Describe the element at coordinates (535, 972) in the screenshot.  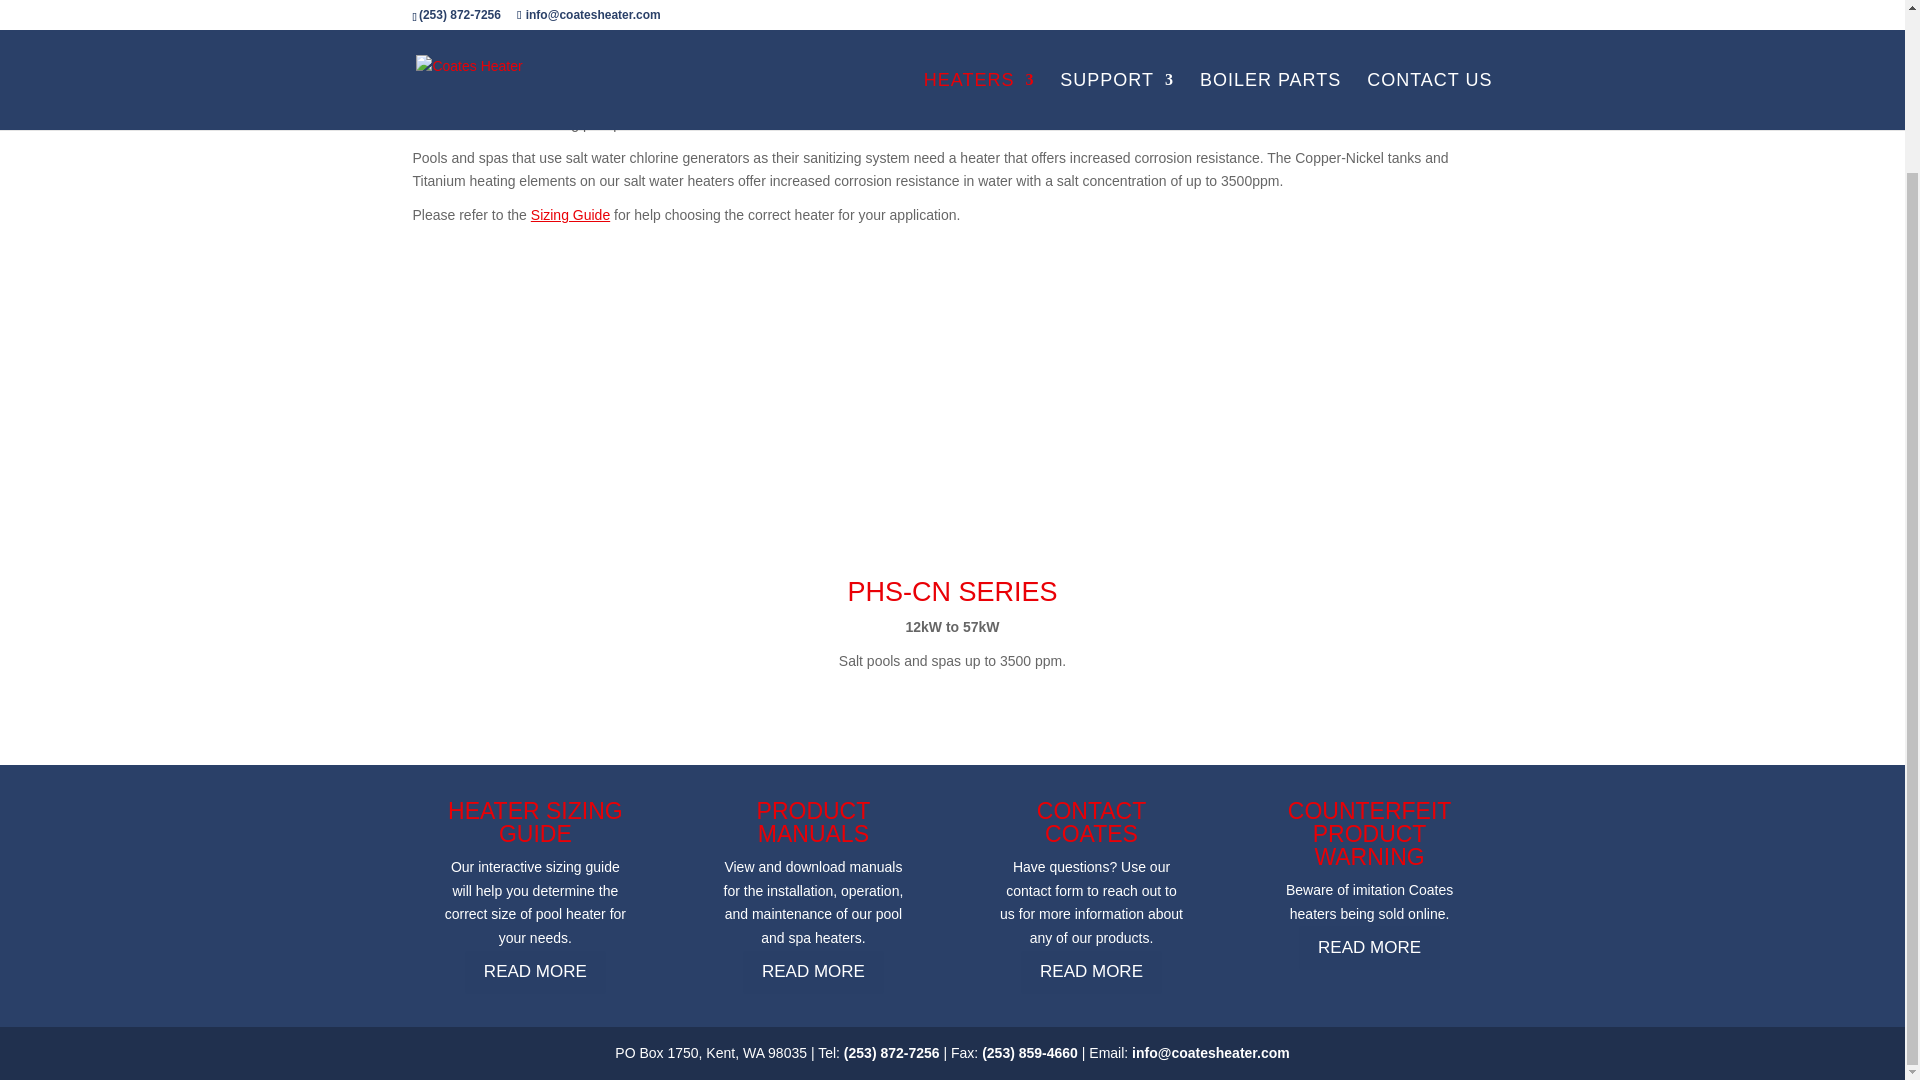
I see `READ MORE` at that location.